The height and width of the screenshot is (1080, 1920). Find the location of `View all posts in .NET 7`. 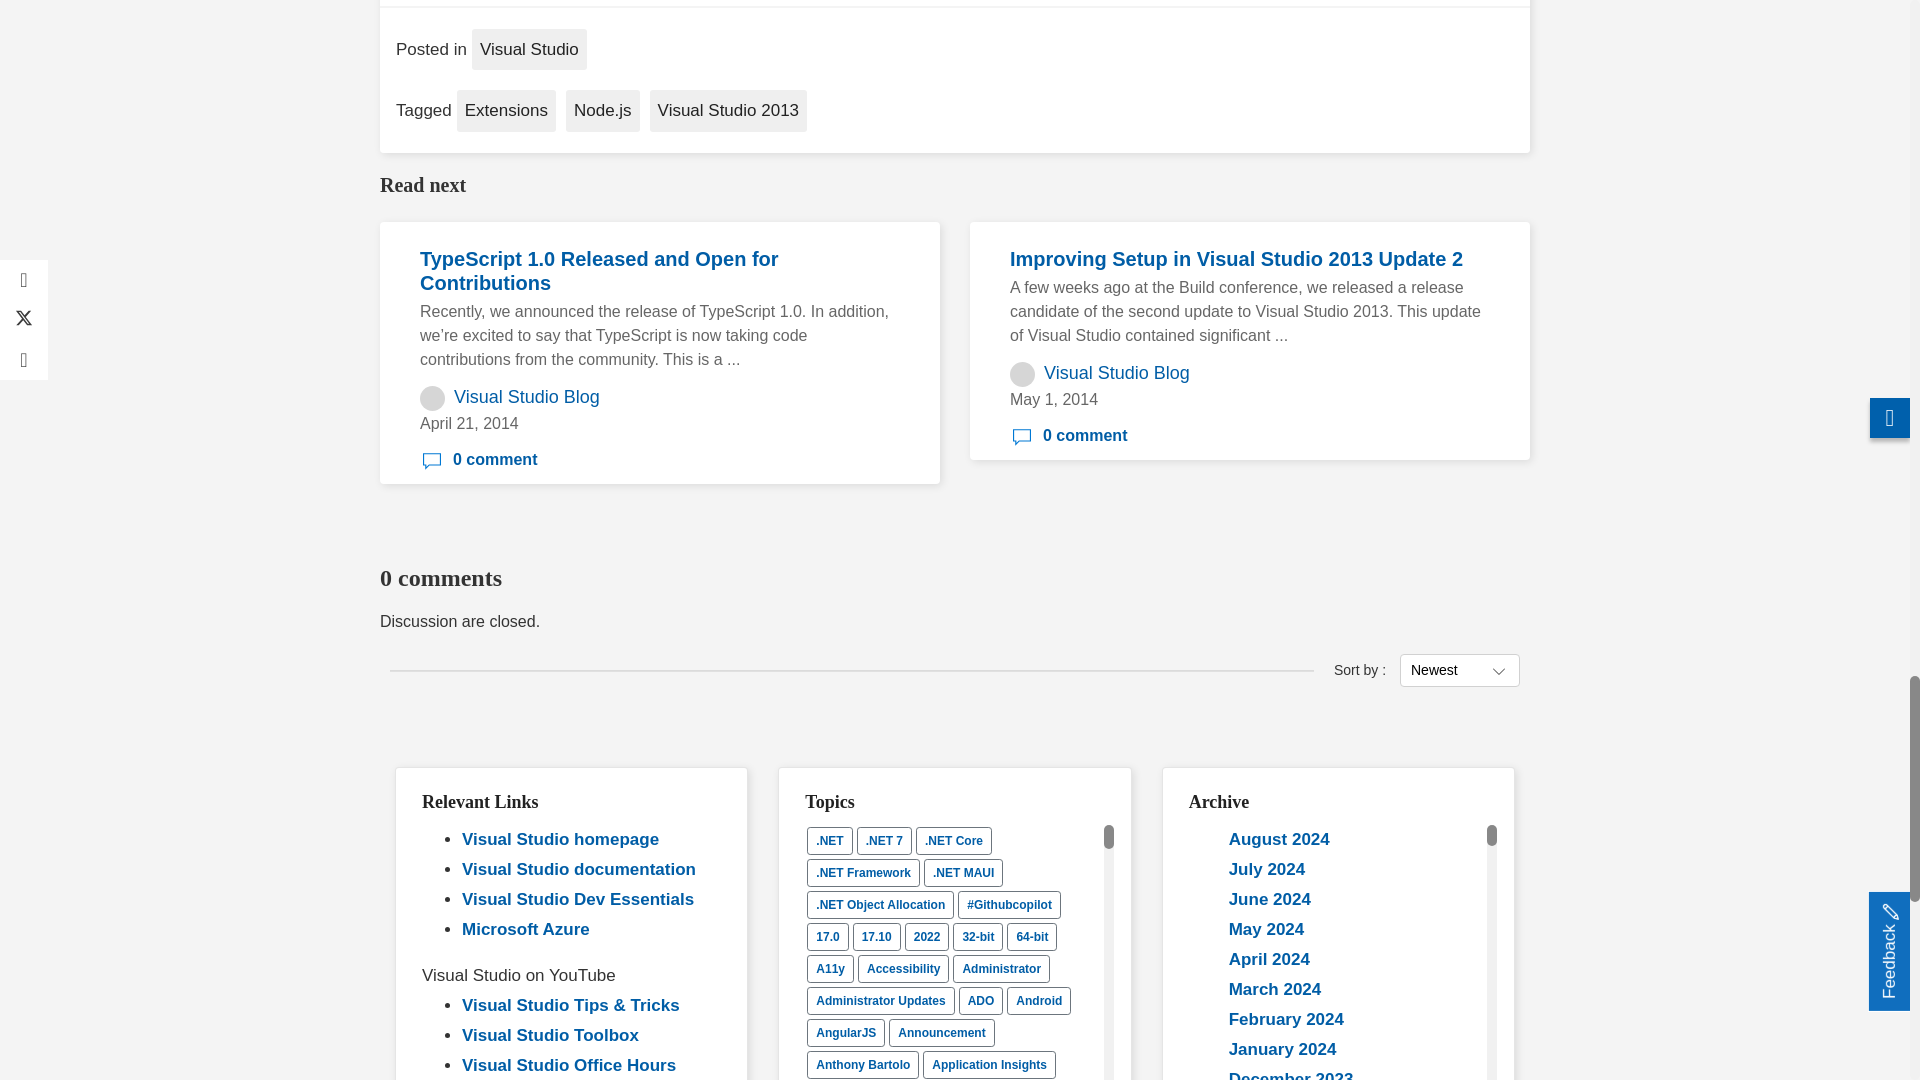

View all posts in .NET 7 is located at coordinates (884, 841).